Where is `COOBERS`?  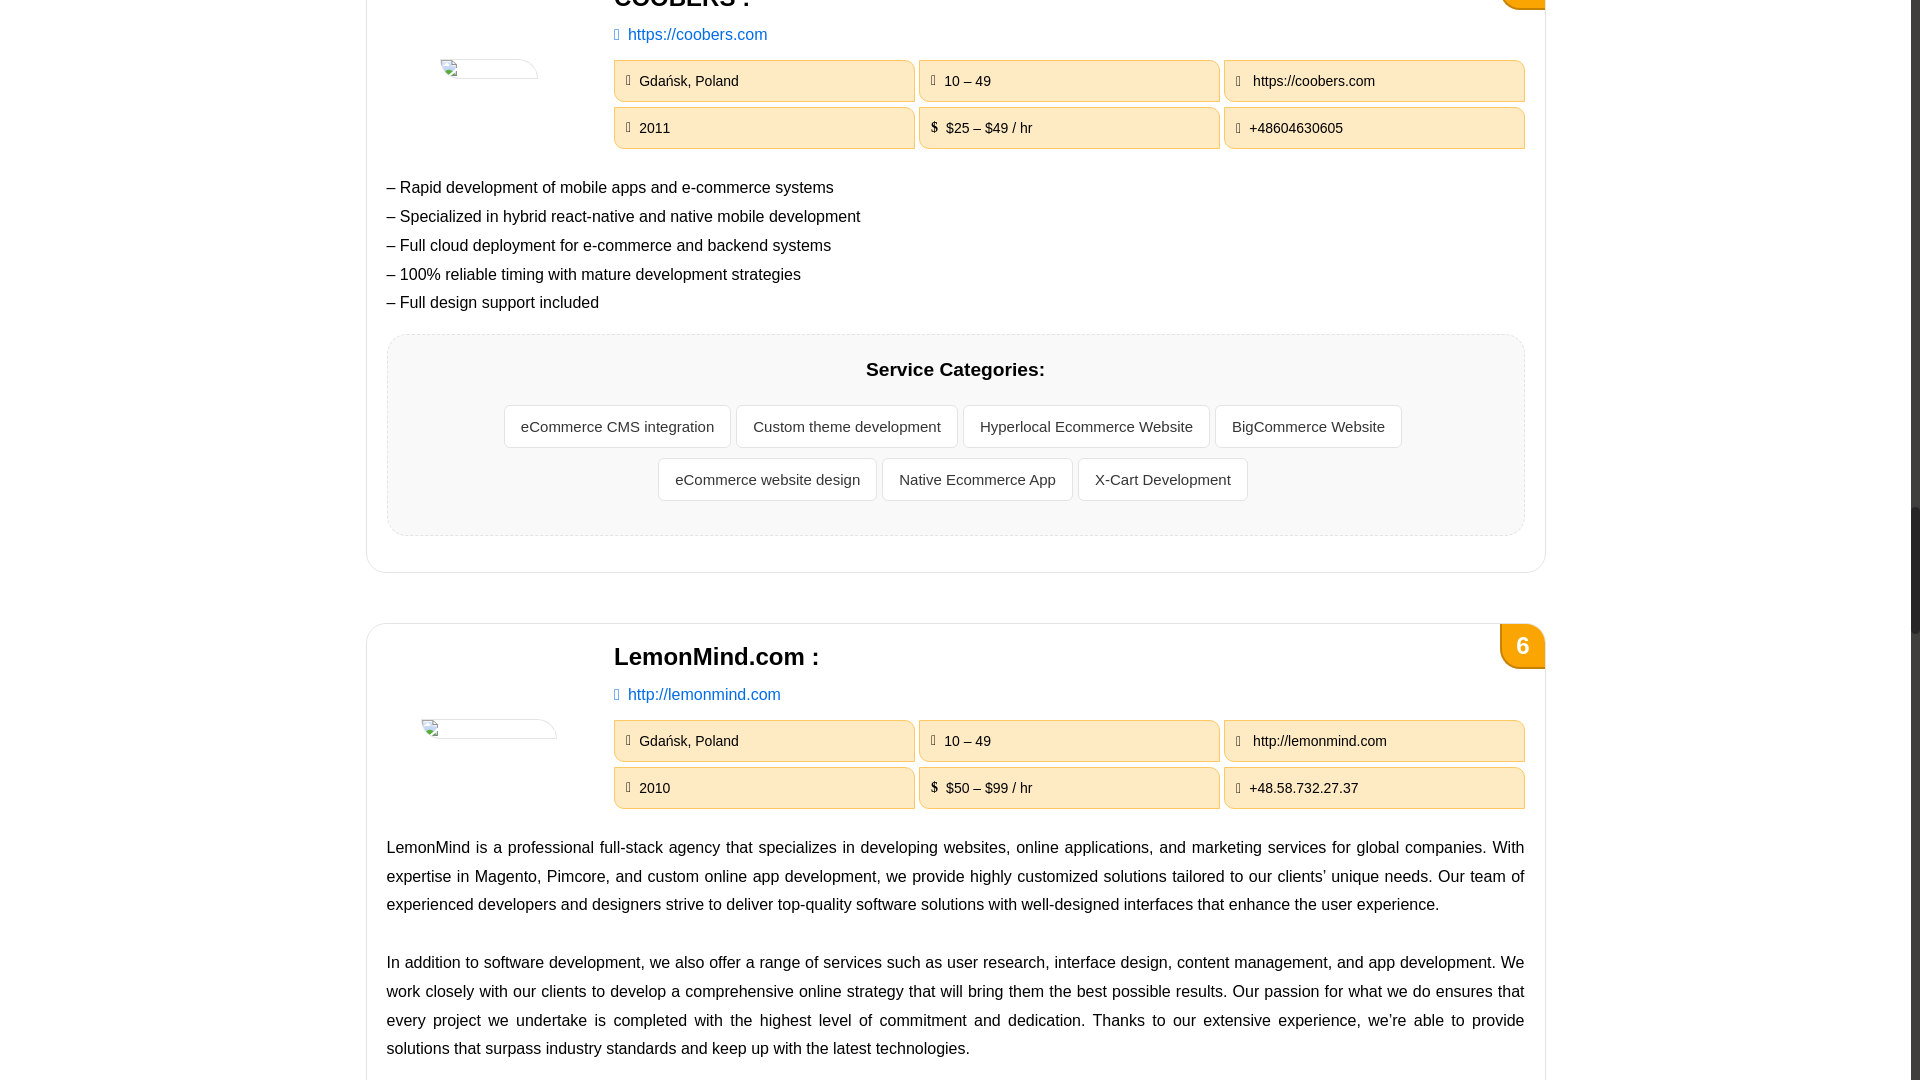
COOBERS is located at coordinates (488, 68).